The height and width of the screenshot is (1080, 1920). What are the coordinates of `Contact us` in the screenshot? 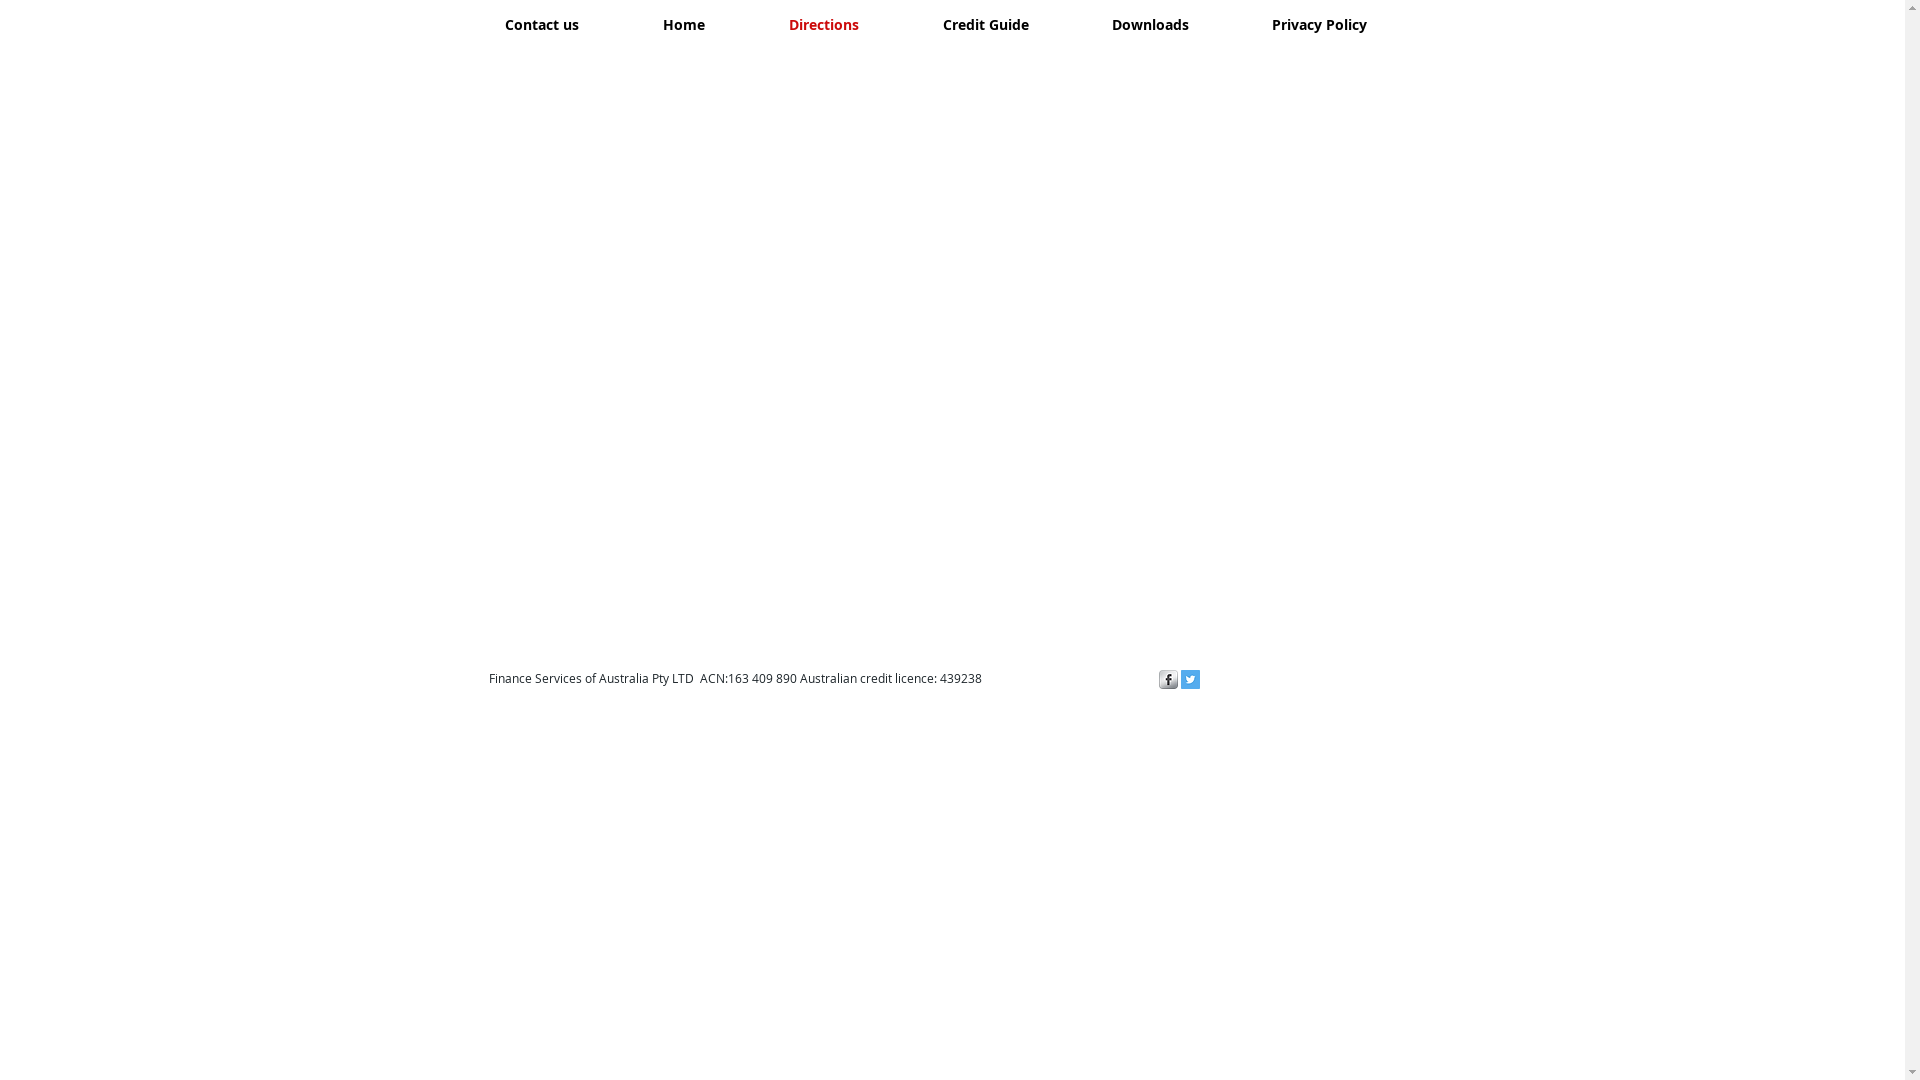 It's located at (541, 24).